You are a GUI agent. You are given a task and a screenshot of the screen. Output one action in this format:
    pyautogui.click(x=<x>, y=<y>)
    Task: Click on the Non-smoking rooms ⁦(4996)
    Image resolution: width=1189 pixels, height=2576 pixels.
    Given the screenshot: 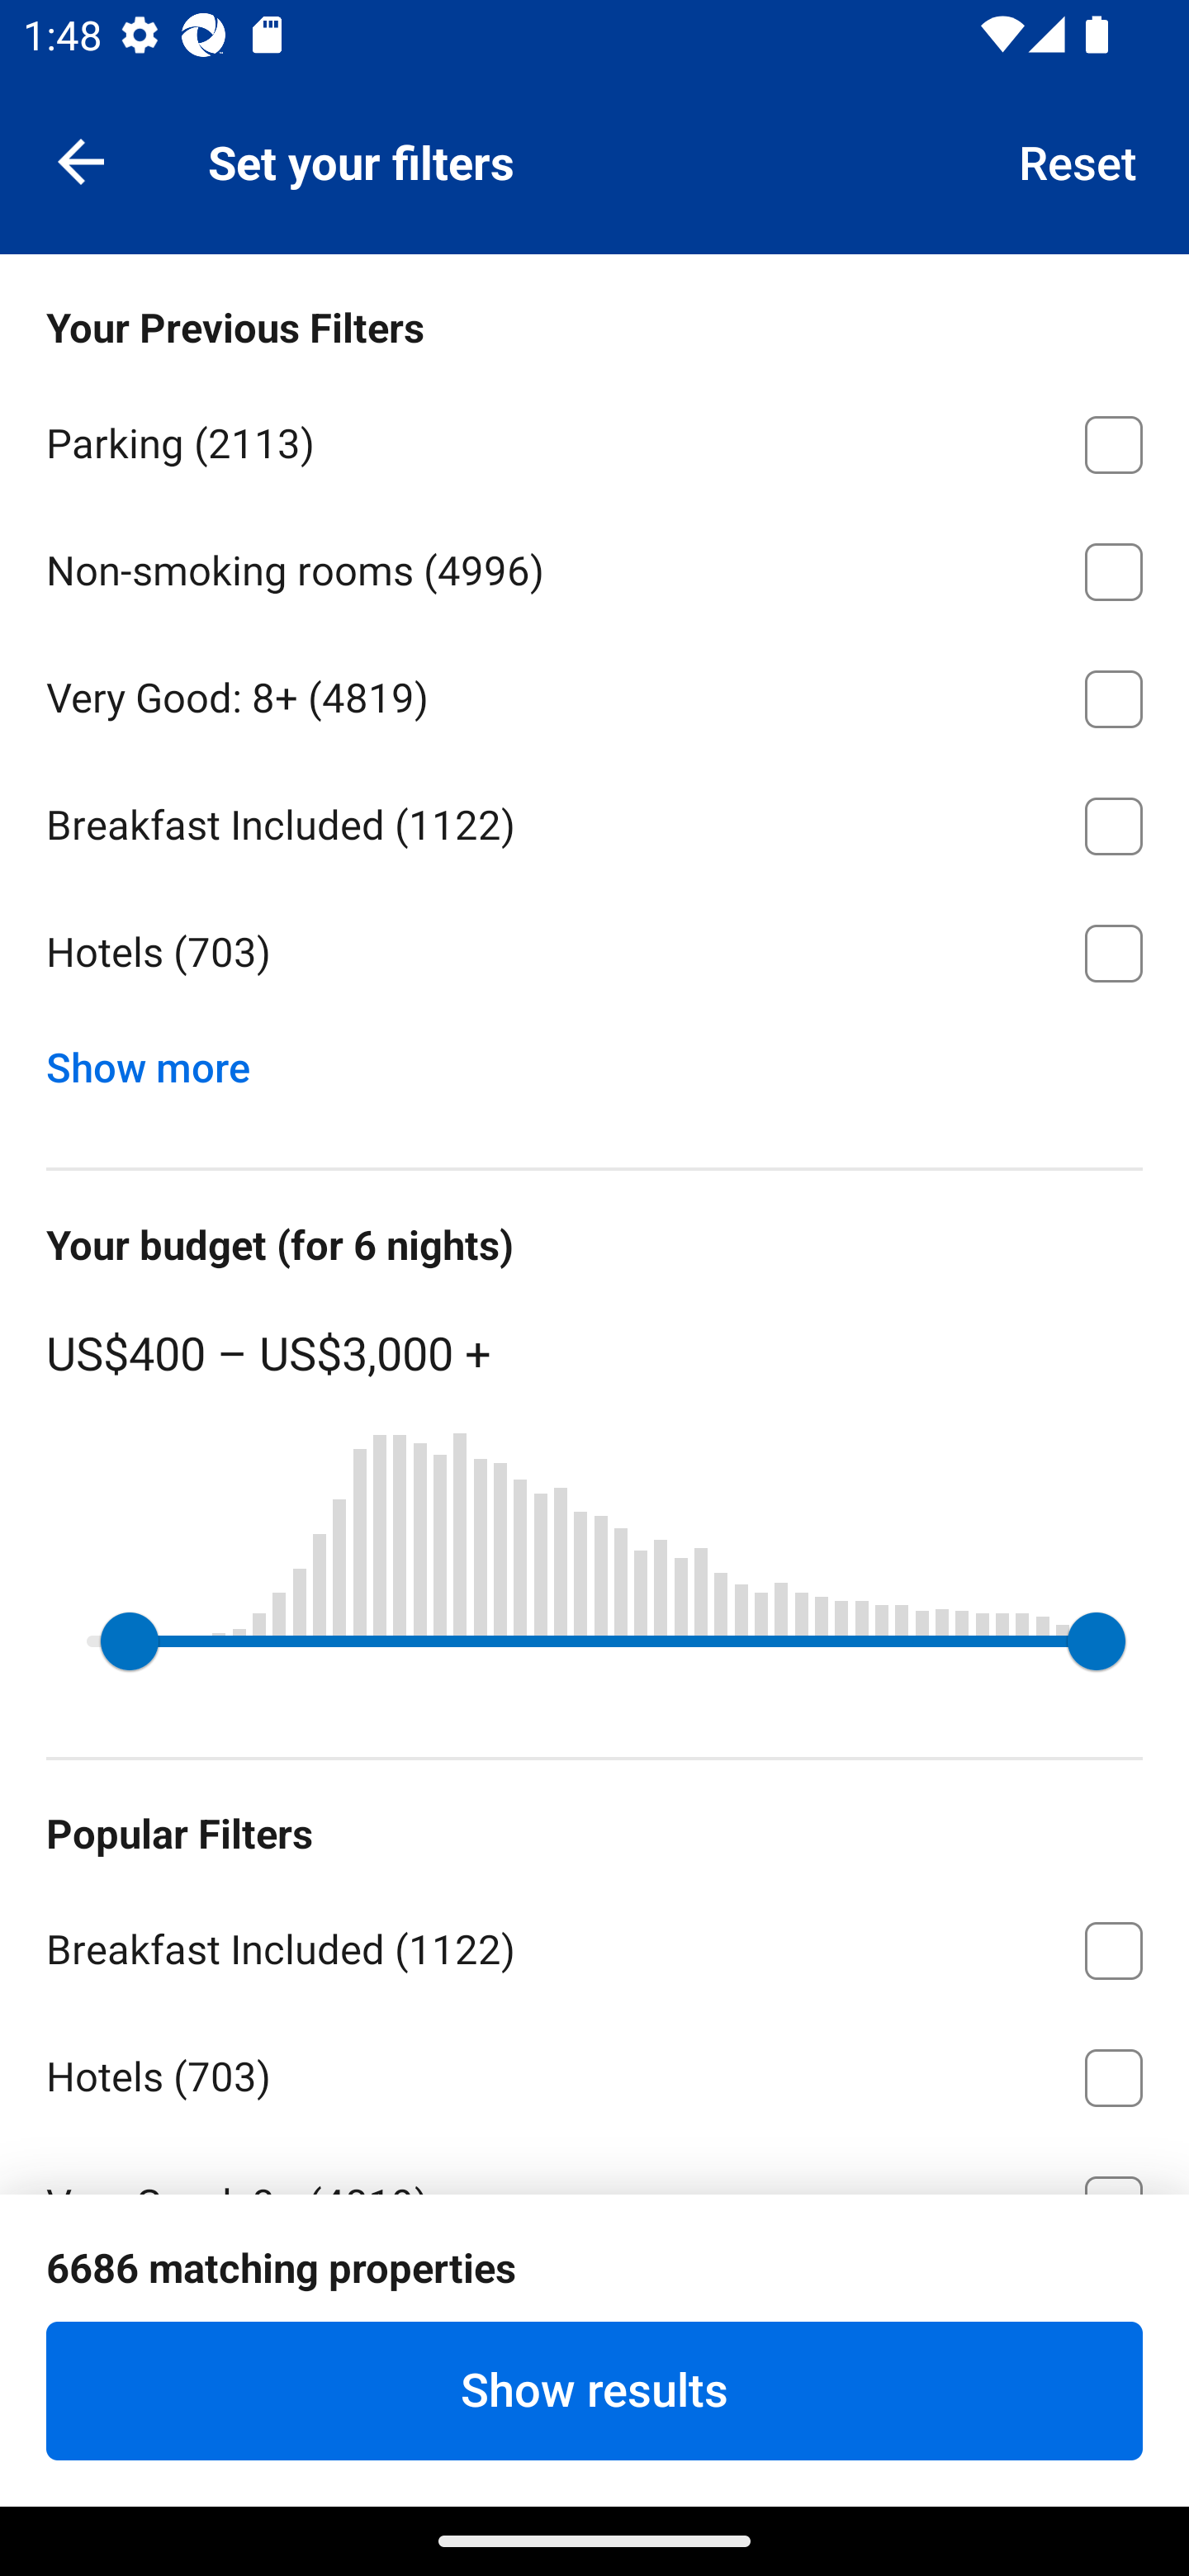 What is the action you would take?
    pyautogui.click(x=594, y=566)
    